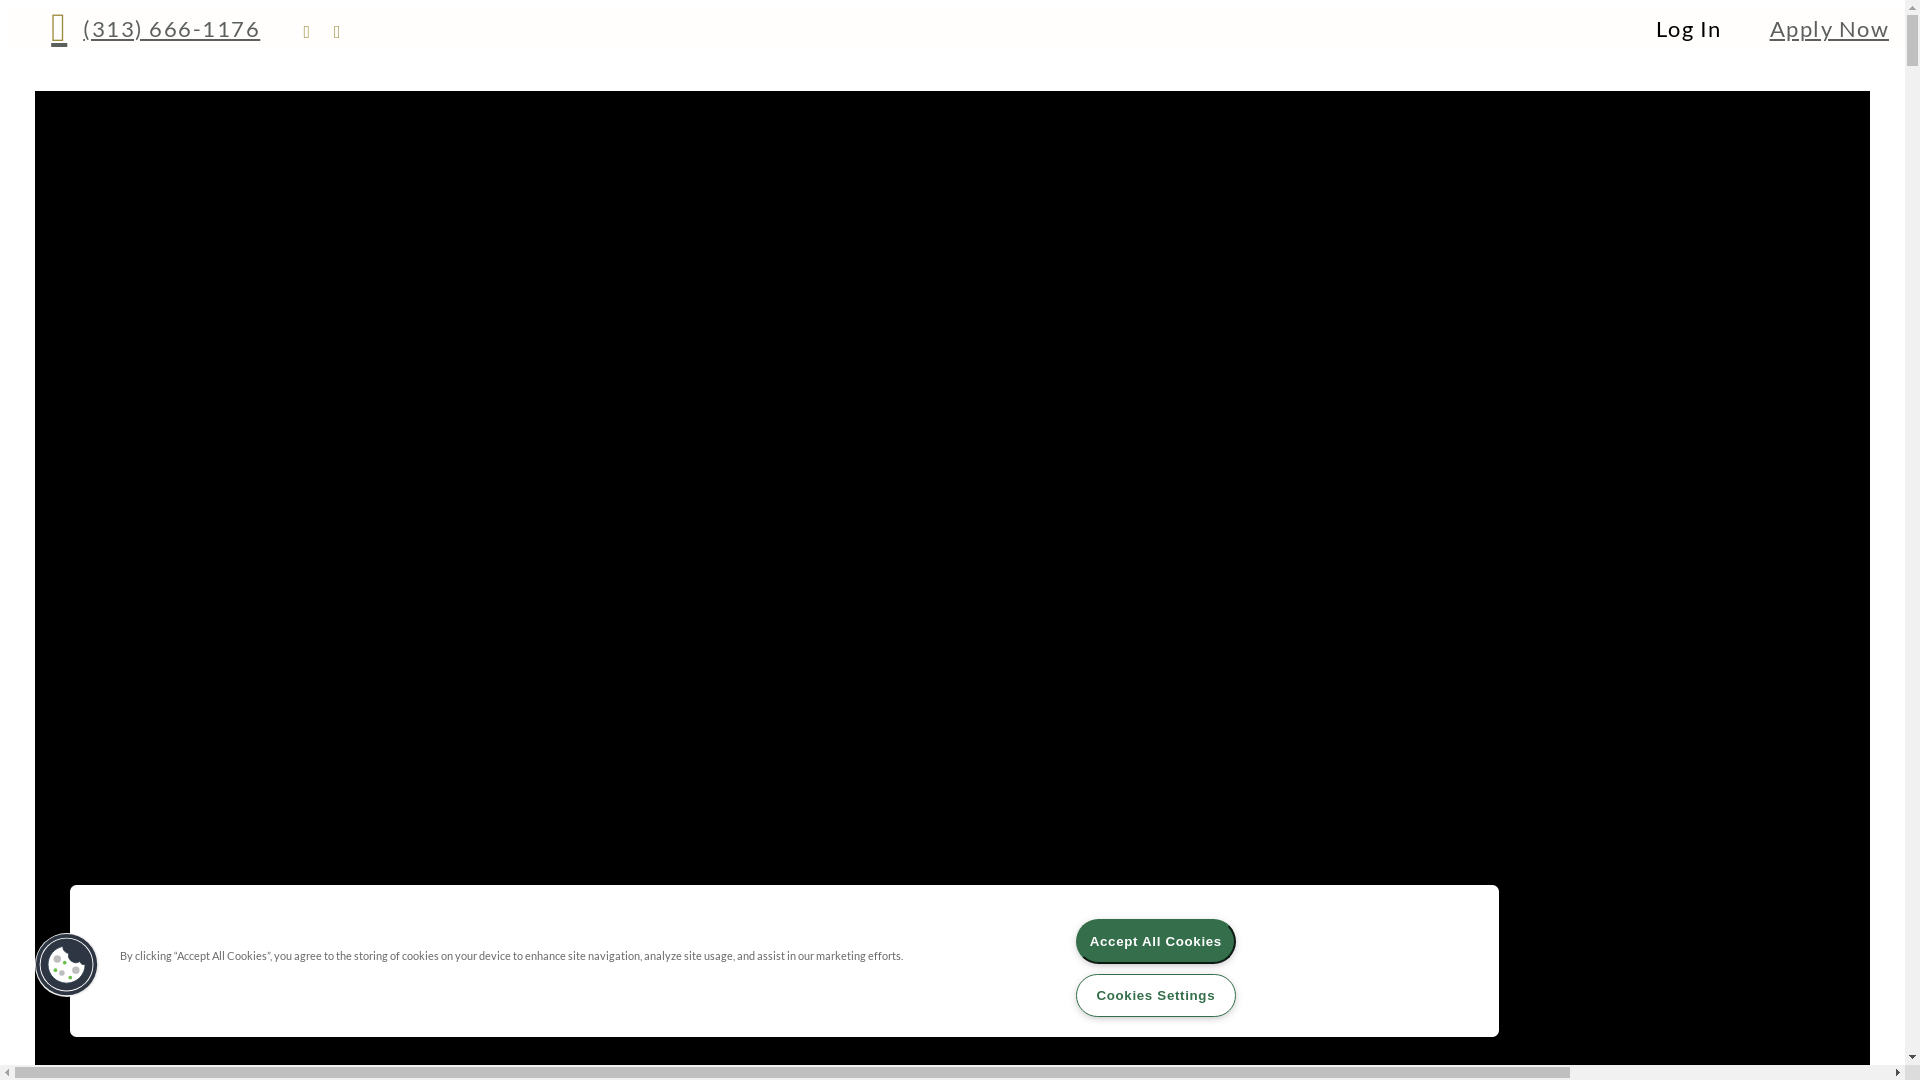 The image size is (1920, 1080). I want to click on (313) 666-1176, so click(156, 28).